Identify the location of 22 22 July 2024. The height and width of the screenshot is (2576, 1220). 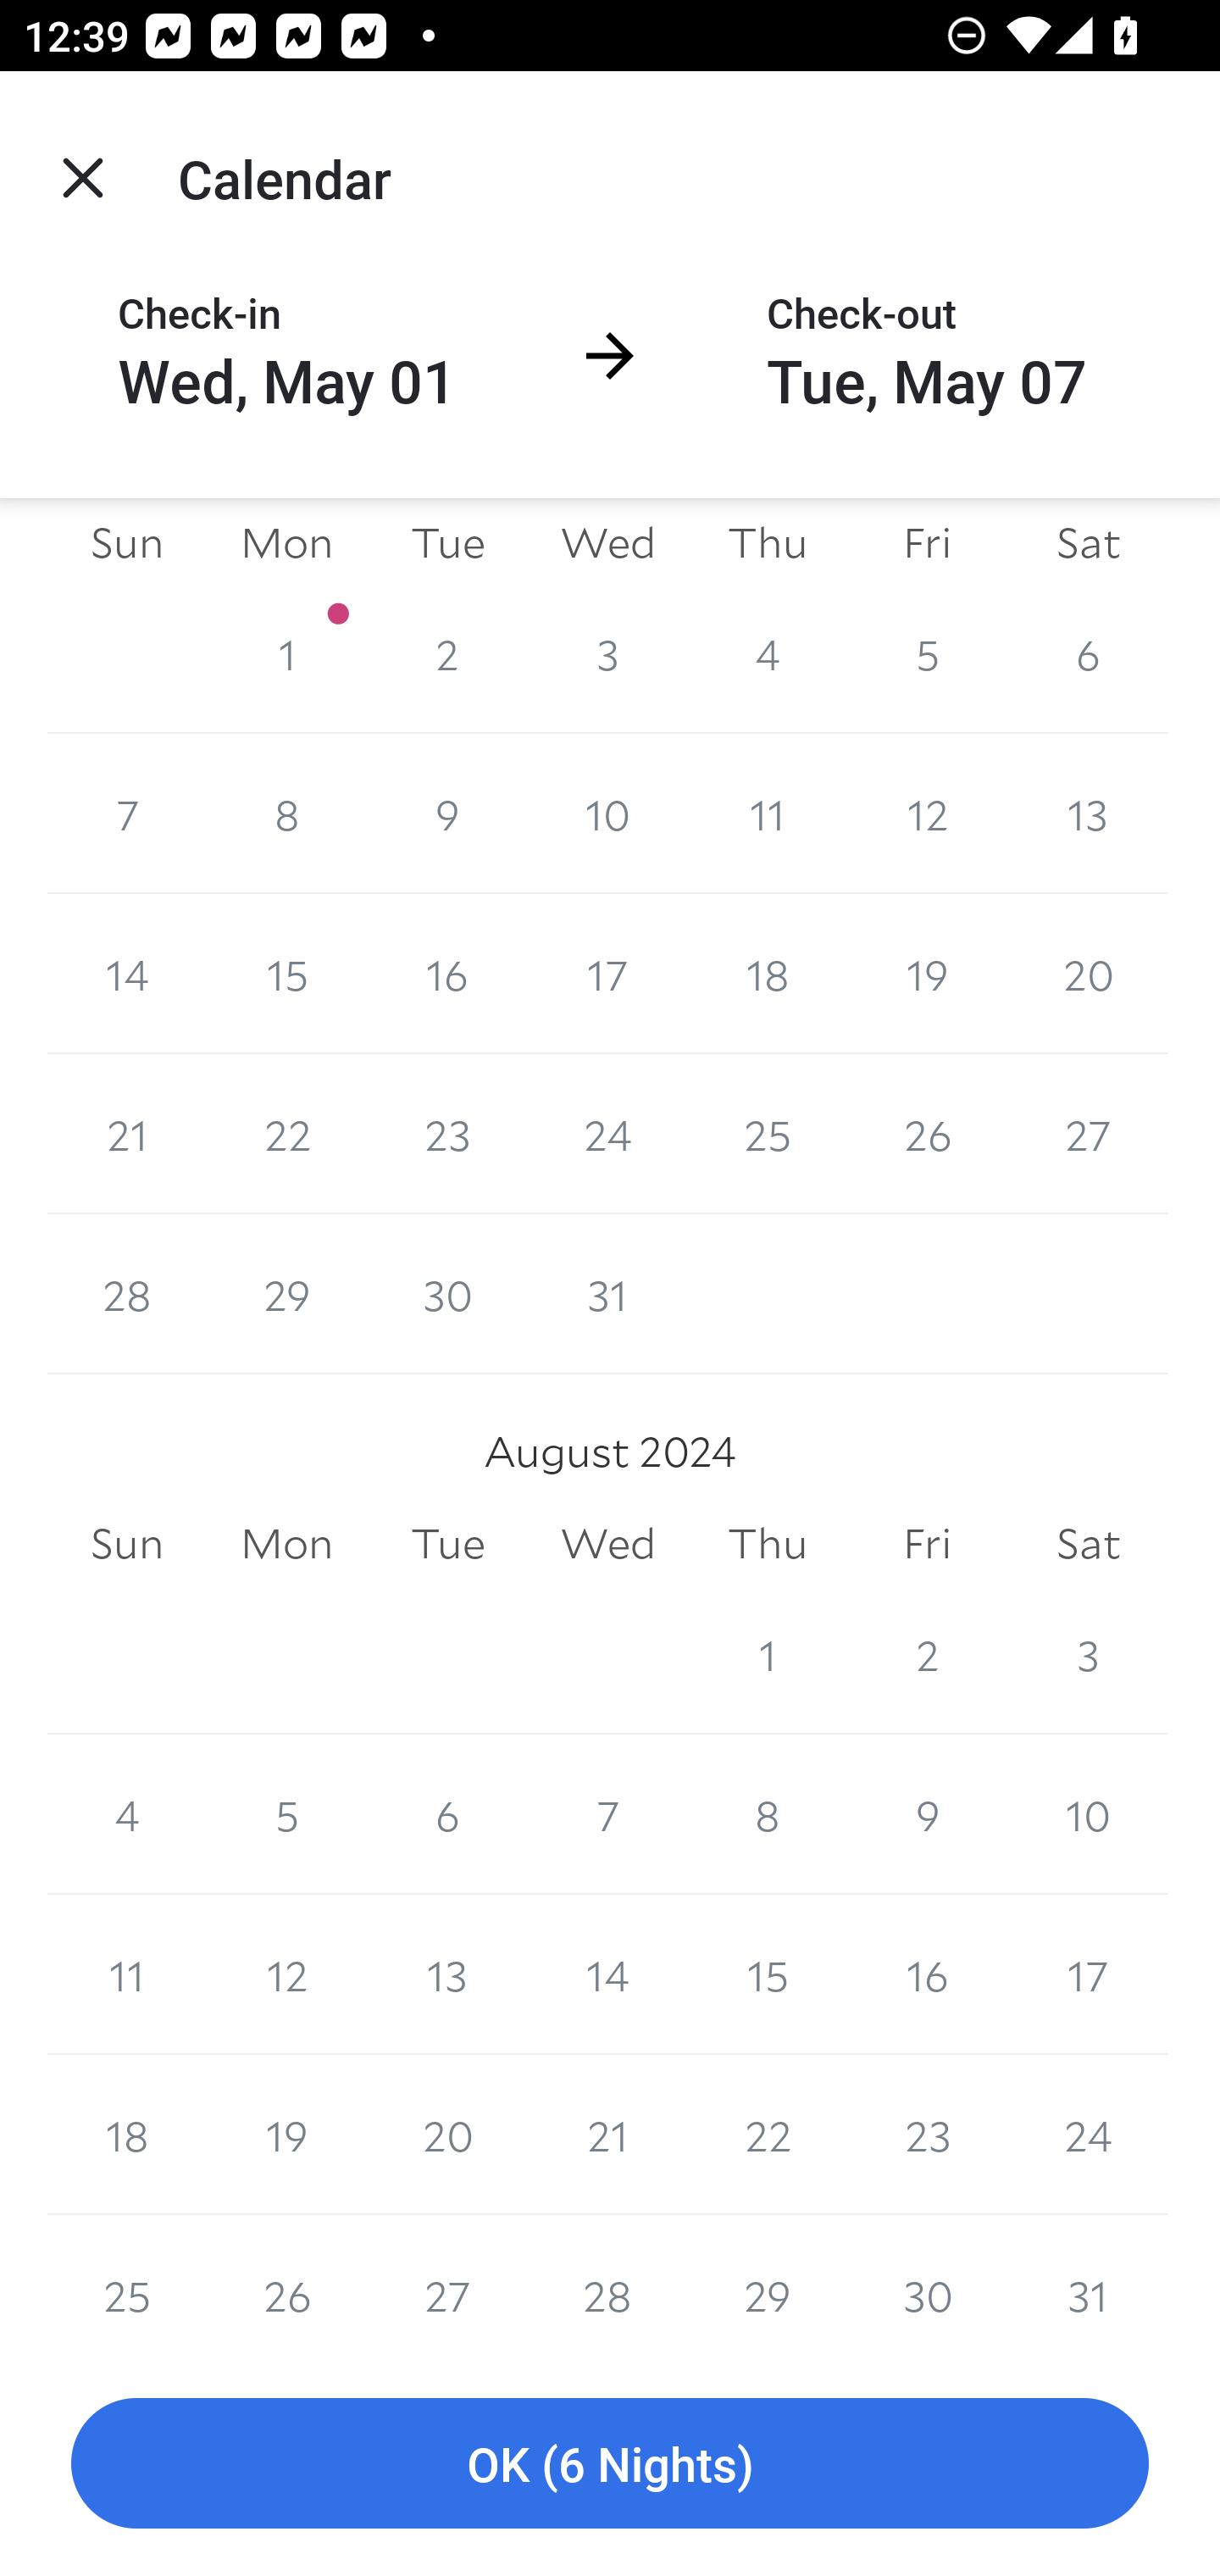
(286, 1133).